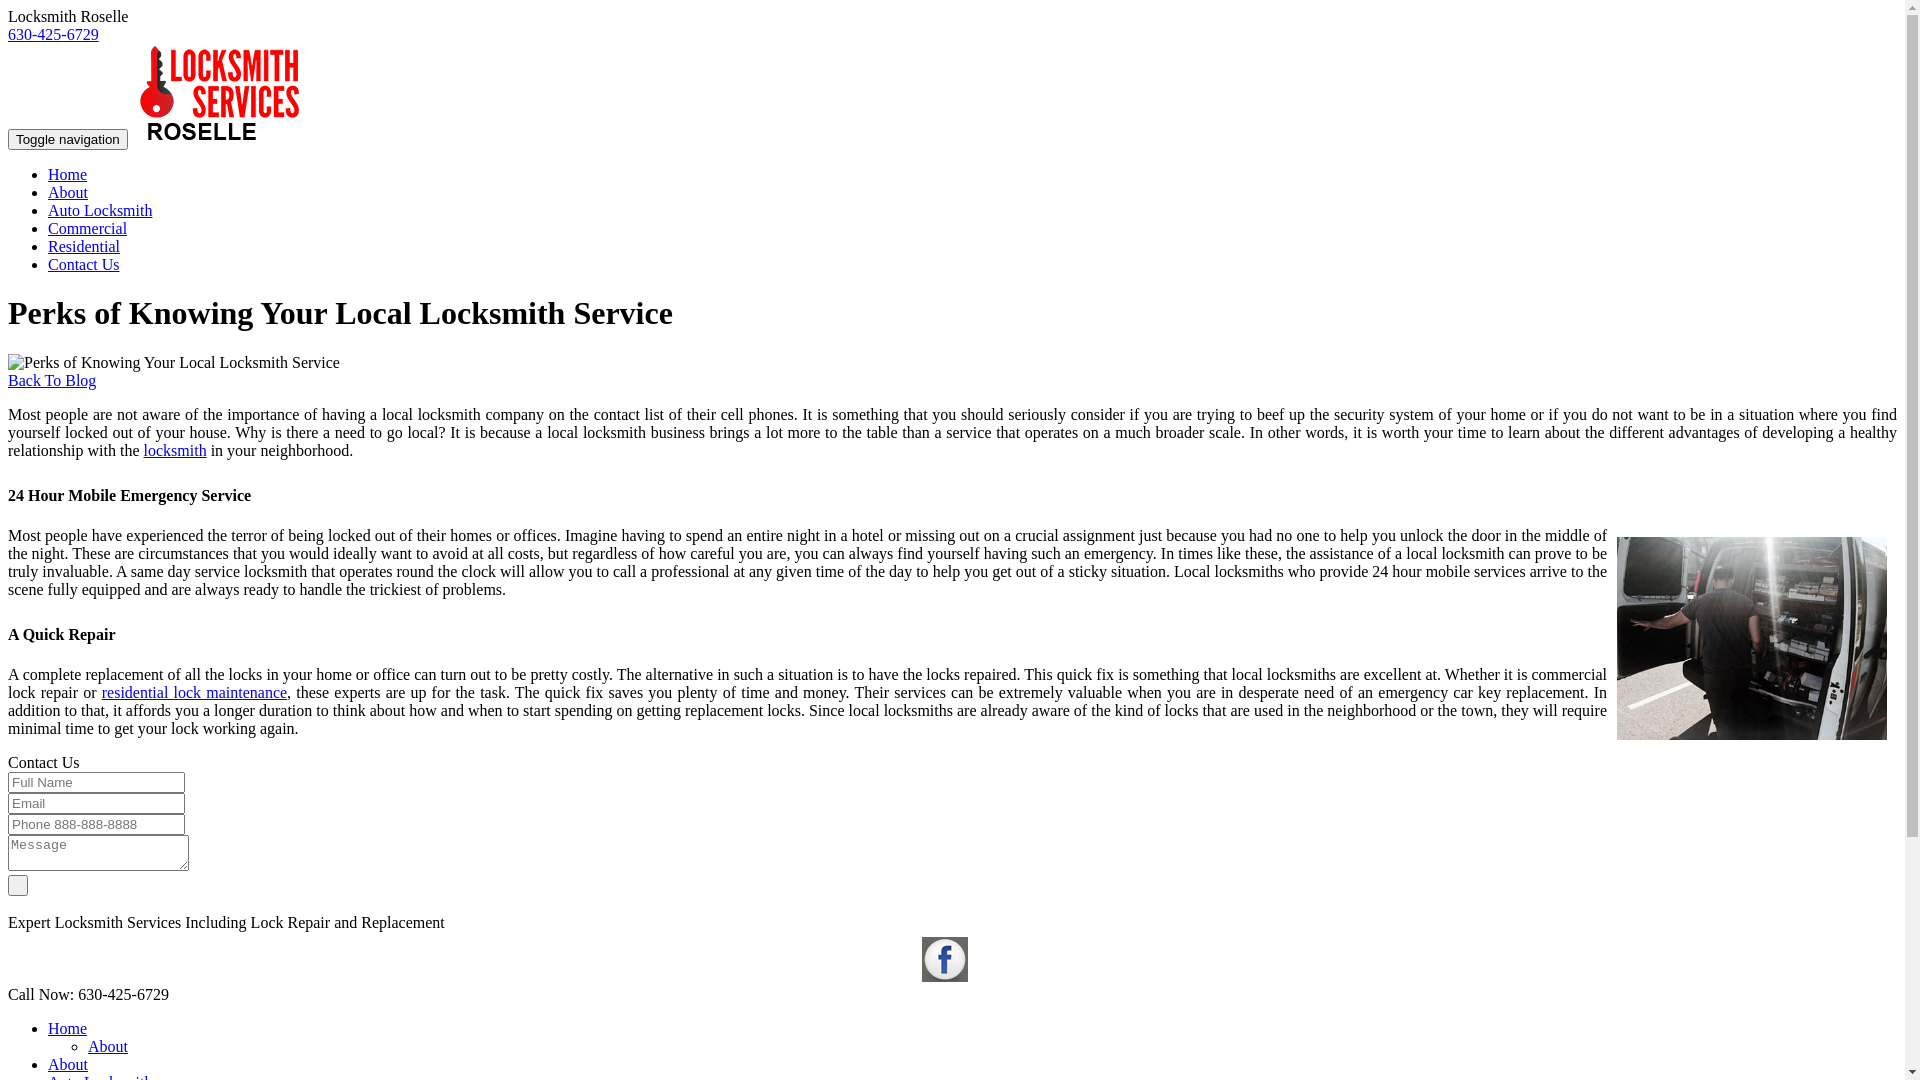 The height and width of the screenshot is (1080, 1920). I want to click on Toggle navigation, so click(68, 140).